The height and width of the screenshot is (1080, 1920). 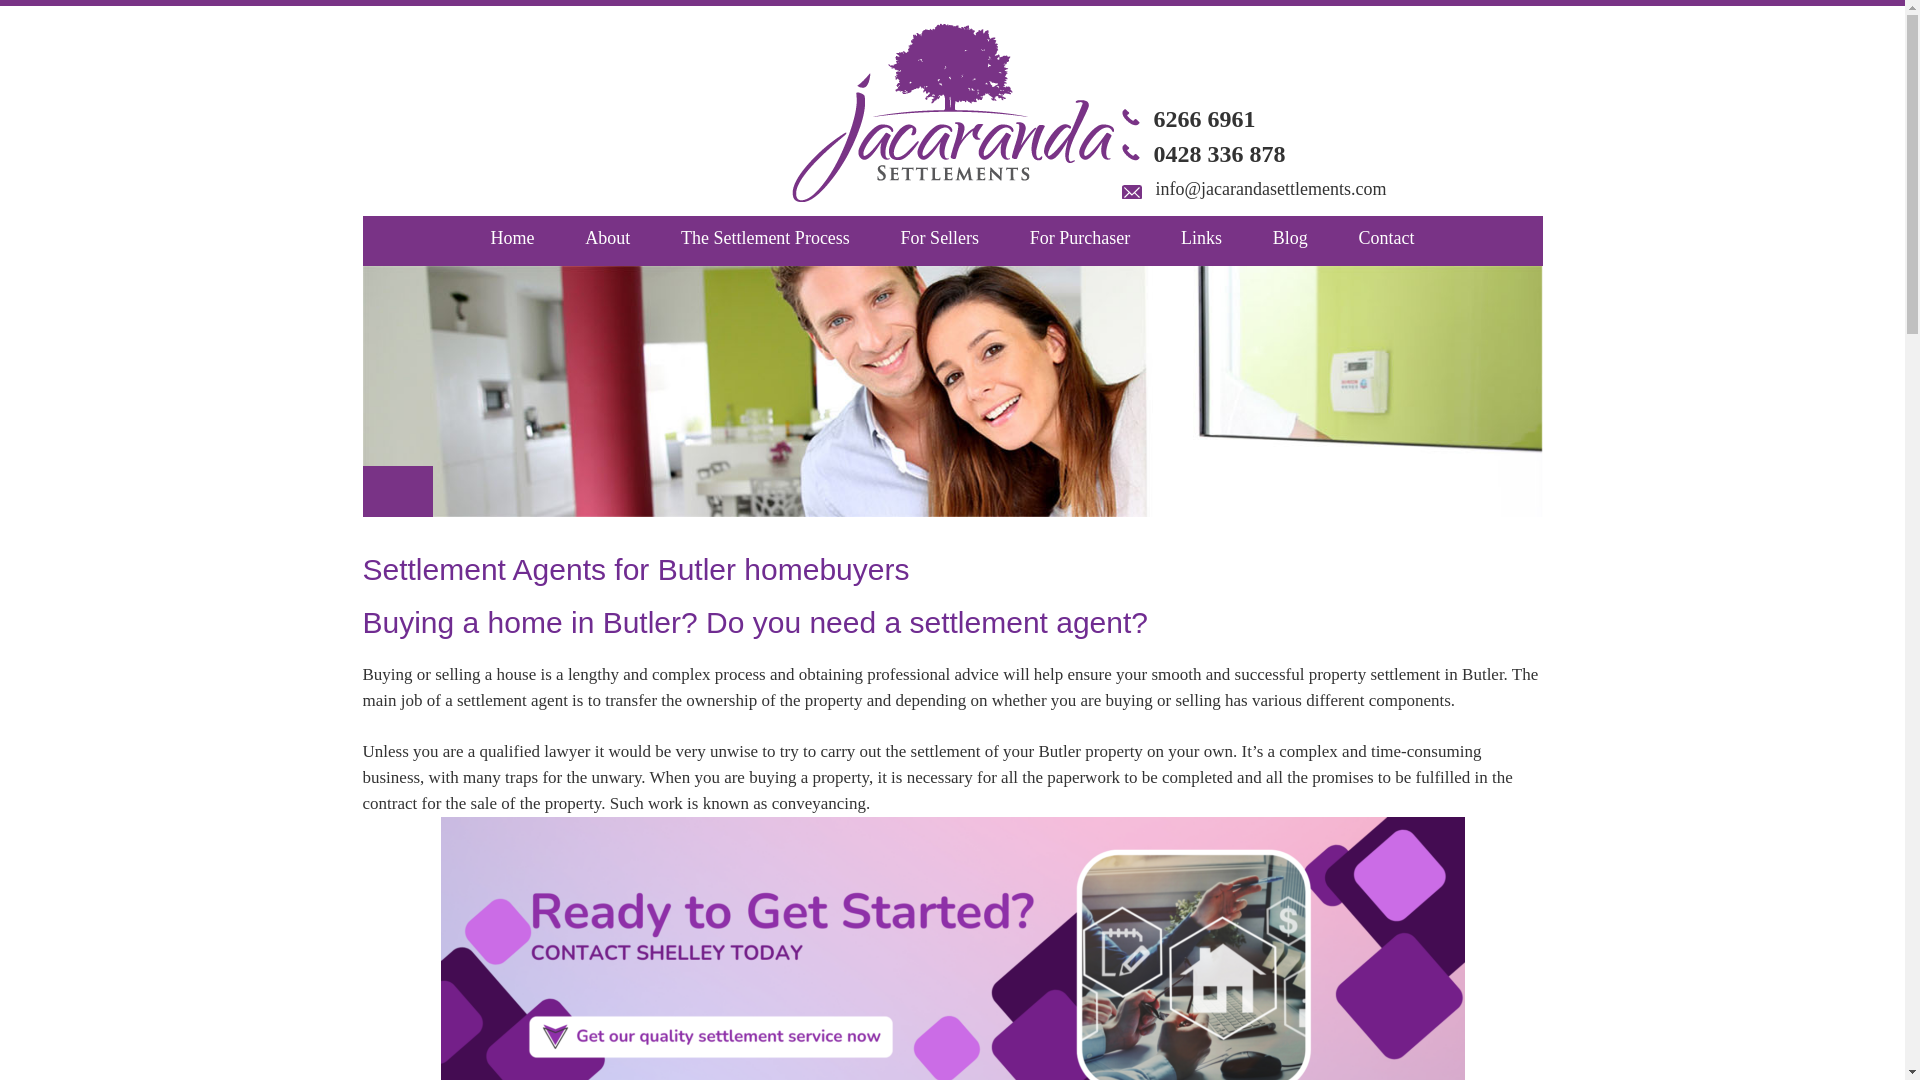 What do you see at coordinates (1387, 240) in the screenshot?
I see `Contact` at bounding box center [1387, 240].